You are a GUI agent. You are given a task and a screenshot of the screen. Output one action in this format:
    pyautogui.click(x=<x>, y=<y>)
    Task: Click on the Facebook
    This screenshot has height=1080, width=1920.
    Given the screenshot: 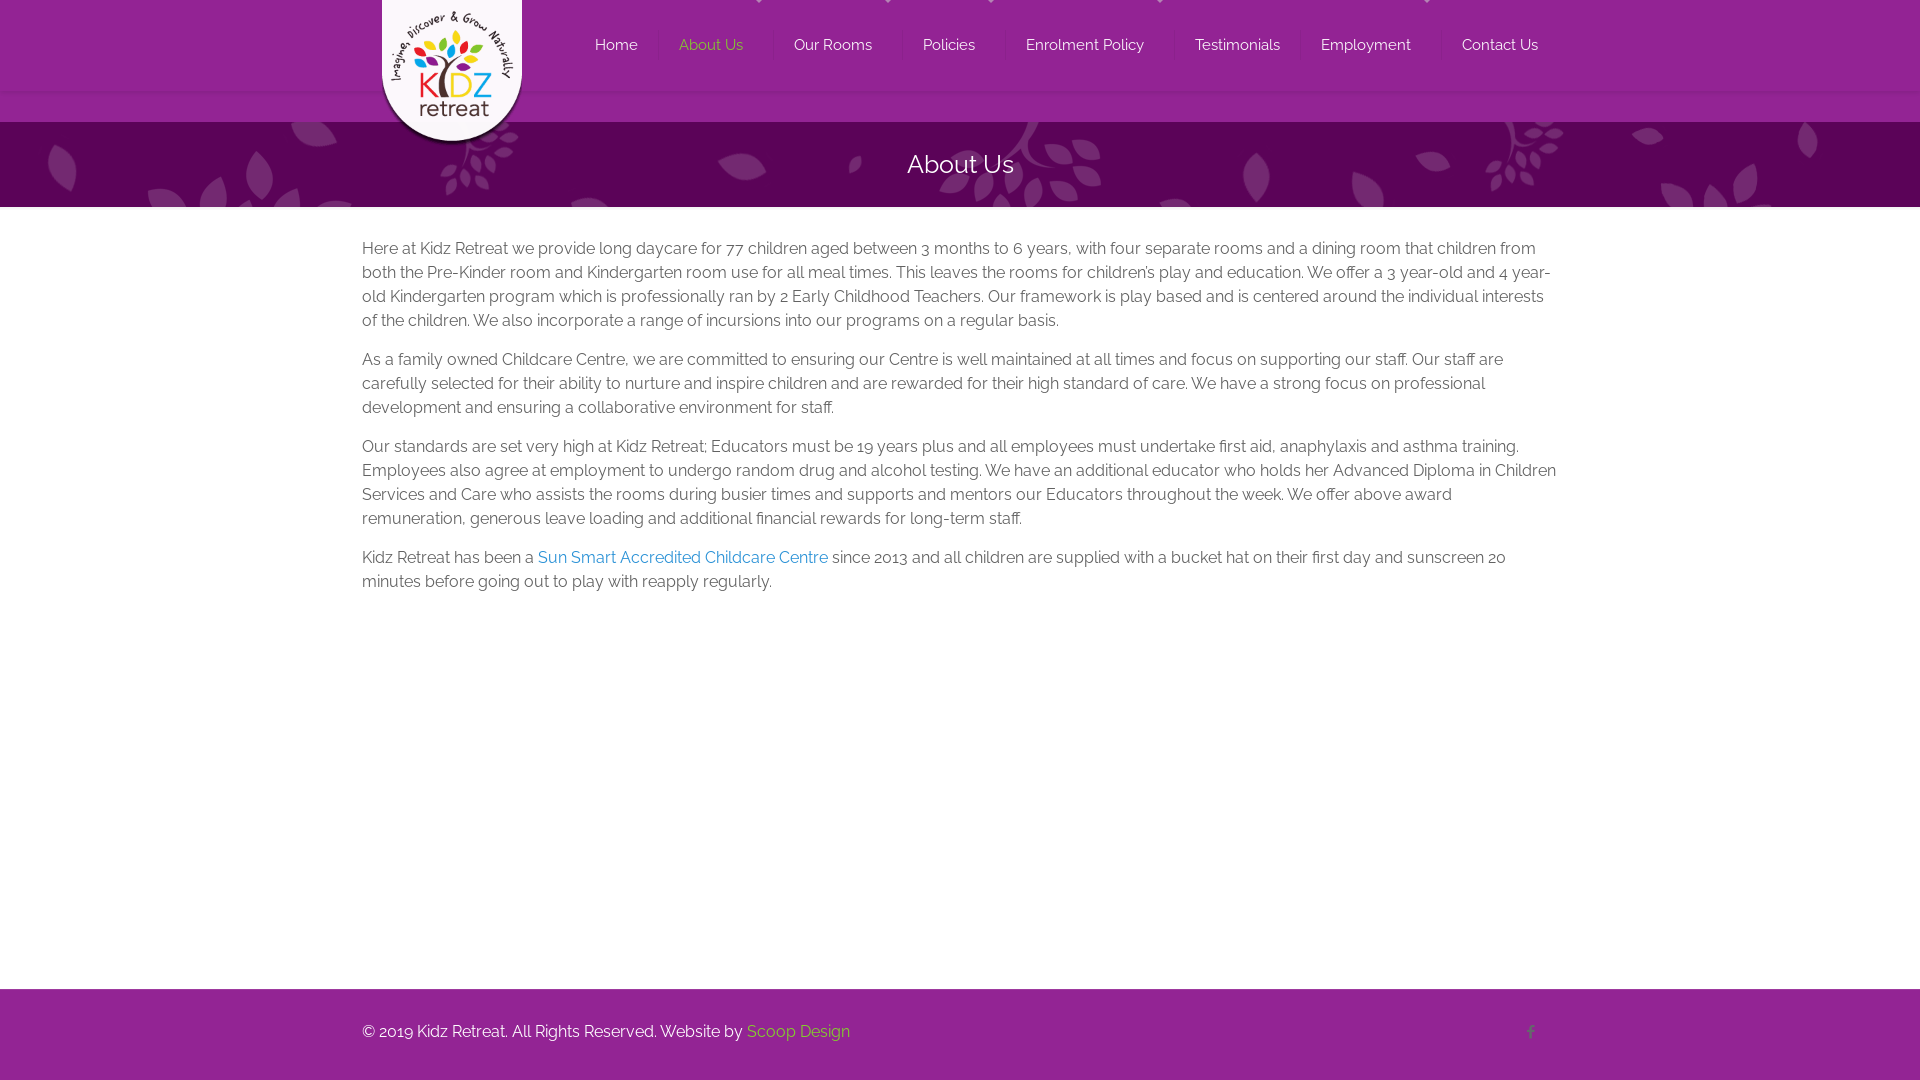 What is the action you would take?
    pyautogui.click(x=1530, y=1032)
    